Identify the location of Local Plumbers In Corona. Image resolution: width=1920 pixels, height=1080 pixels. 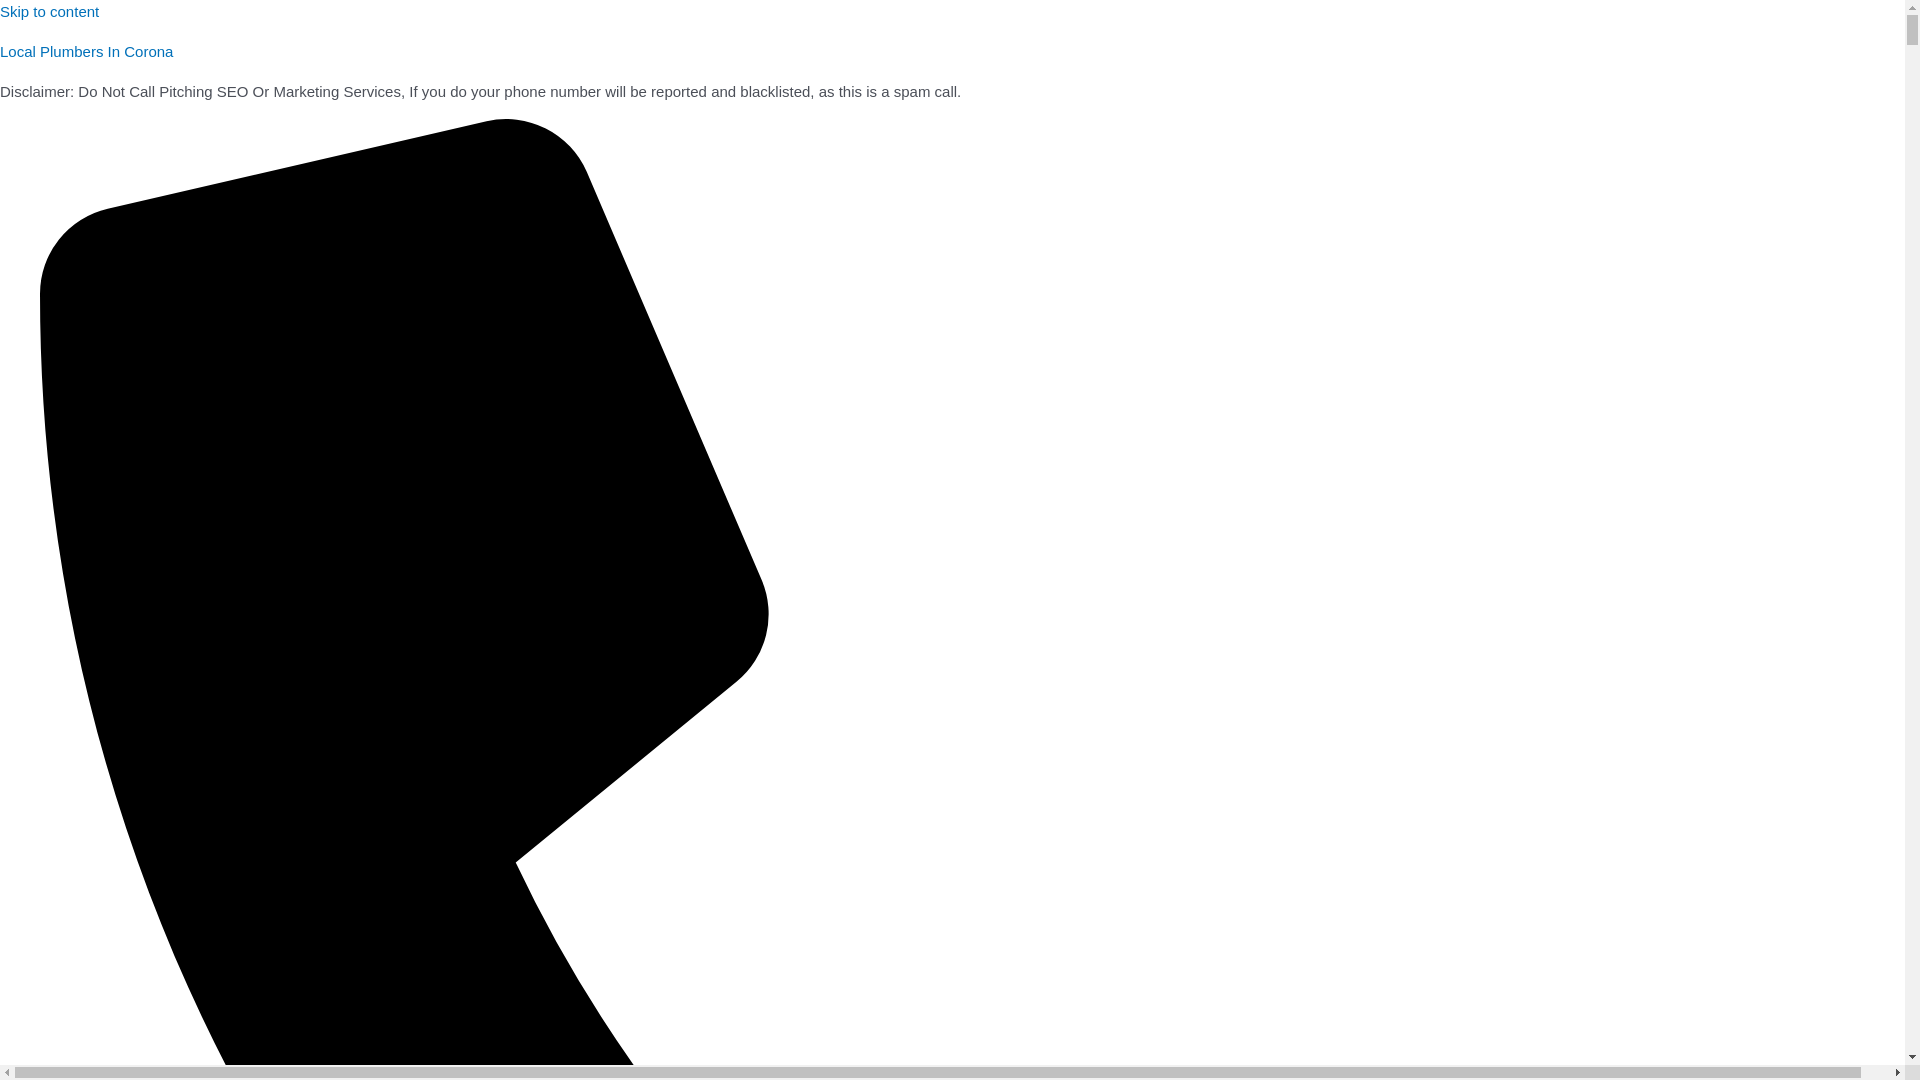
(86, 52).